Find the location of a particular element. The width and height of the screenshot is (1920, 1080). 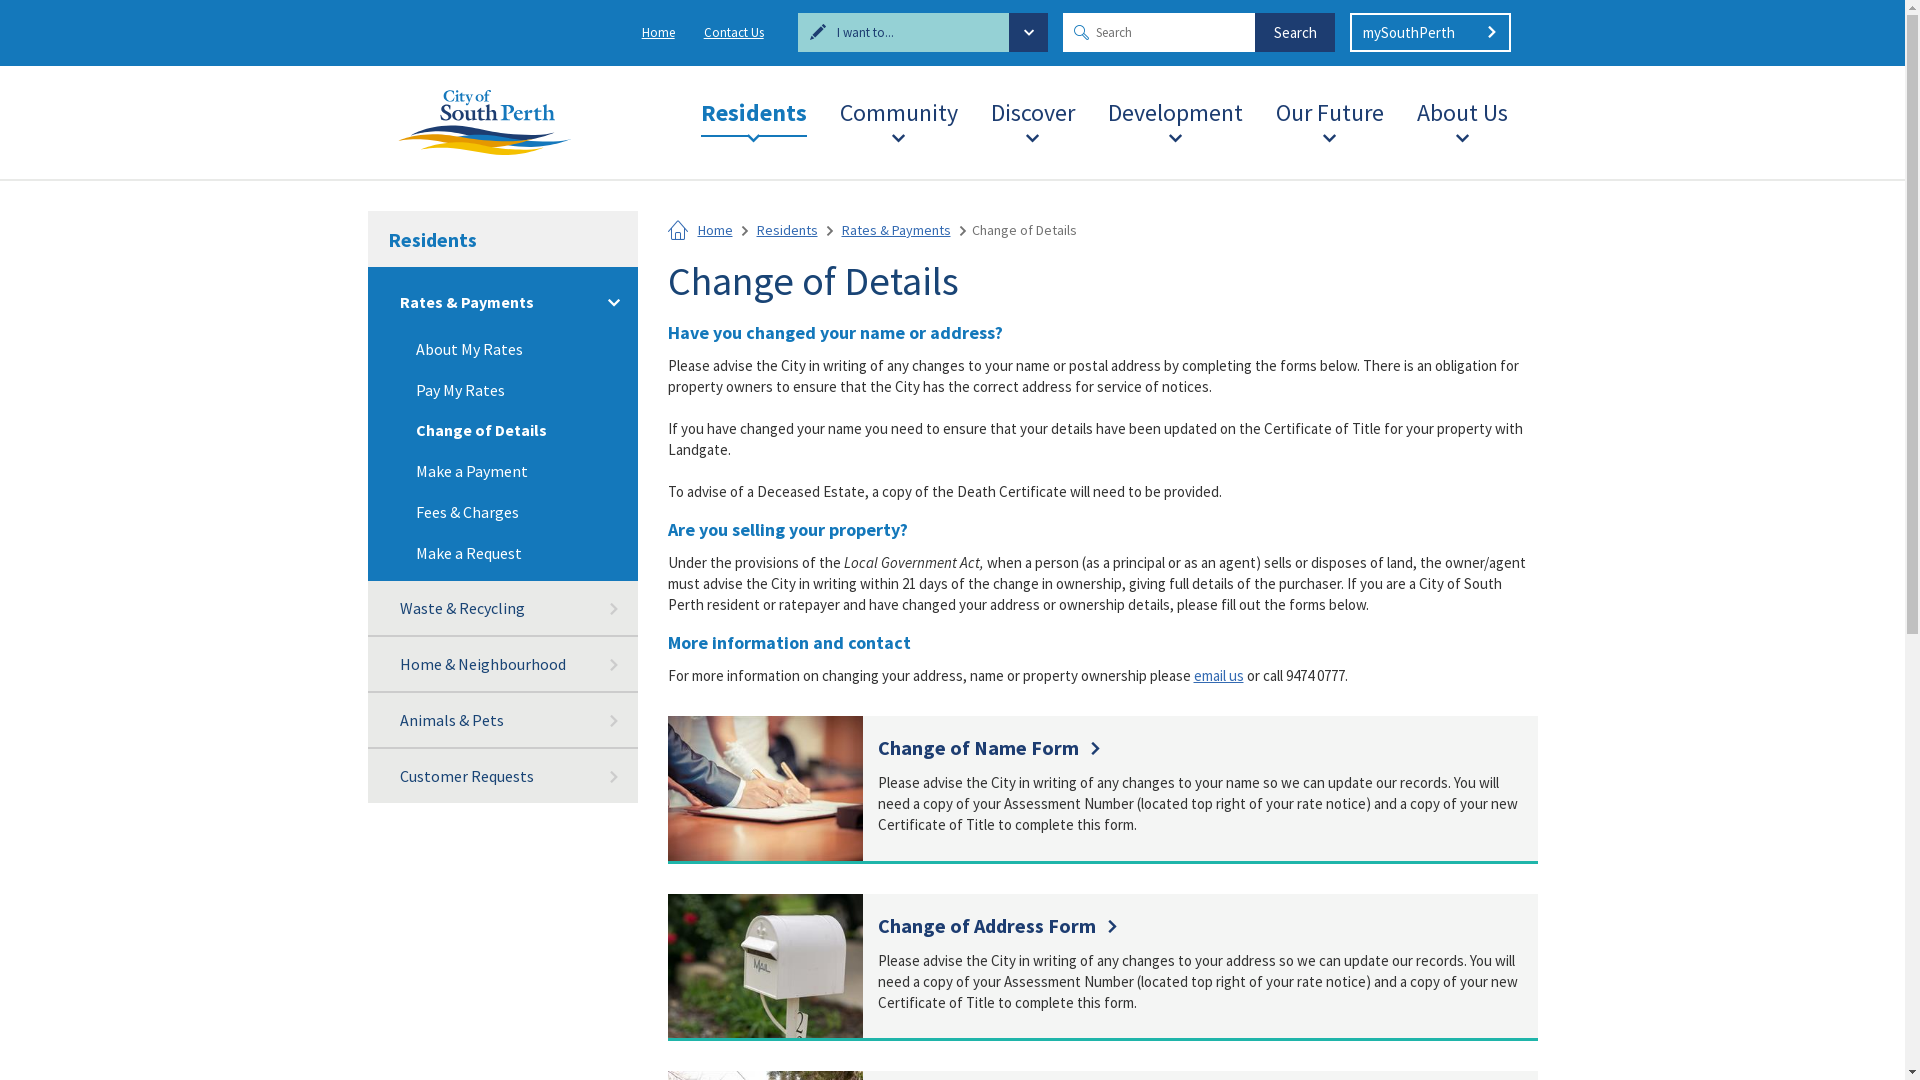

Rates & Payments is located at coordinates (503, 302).